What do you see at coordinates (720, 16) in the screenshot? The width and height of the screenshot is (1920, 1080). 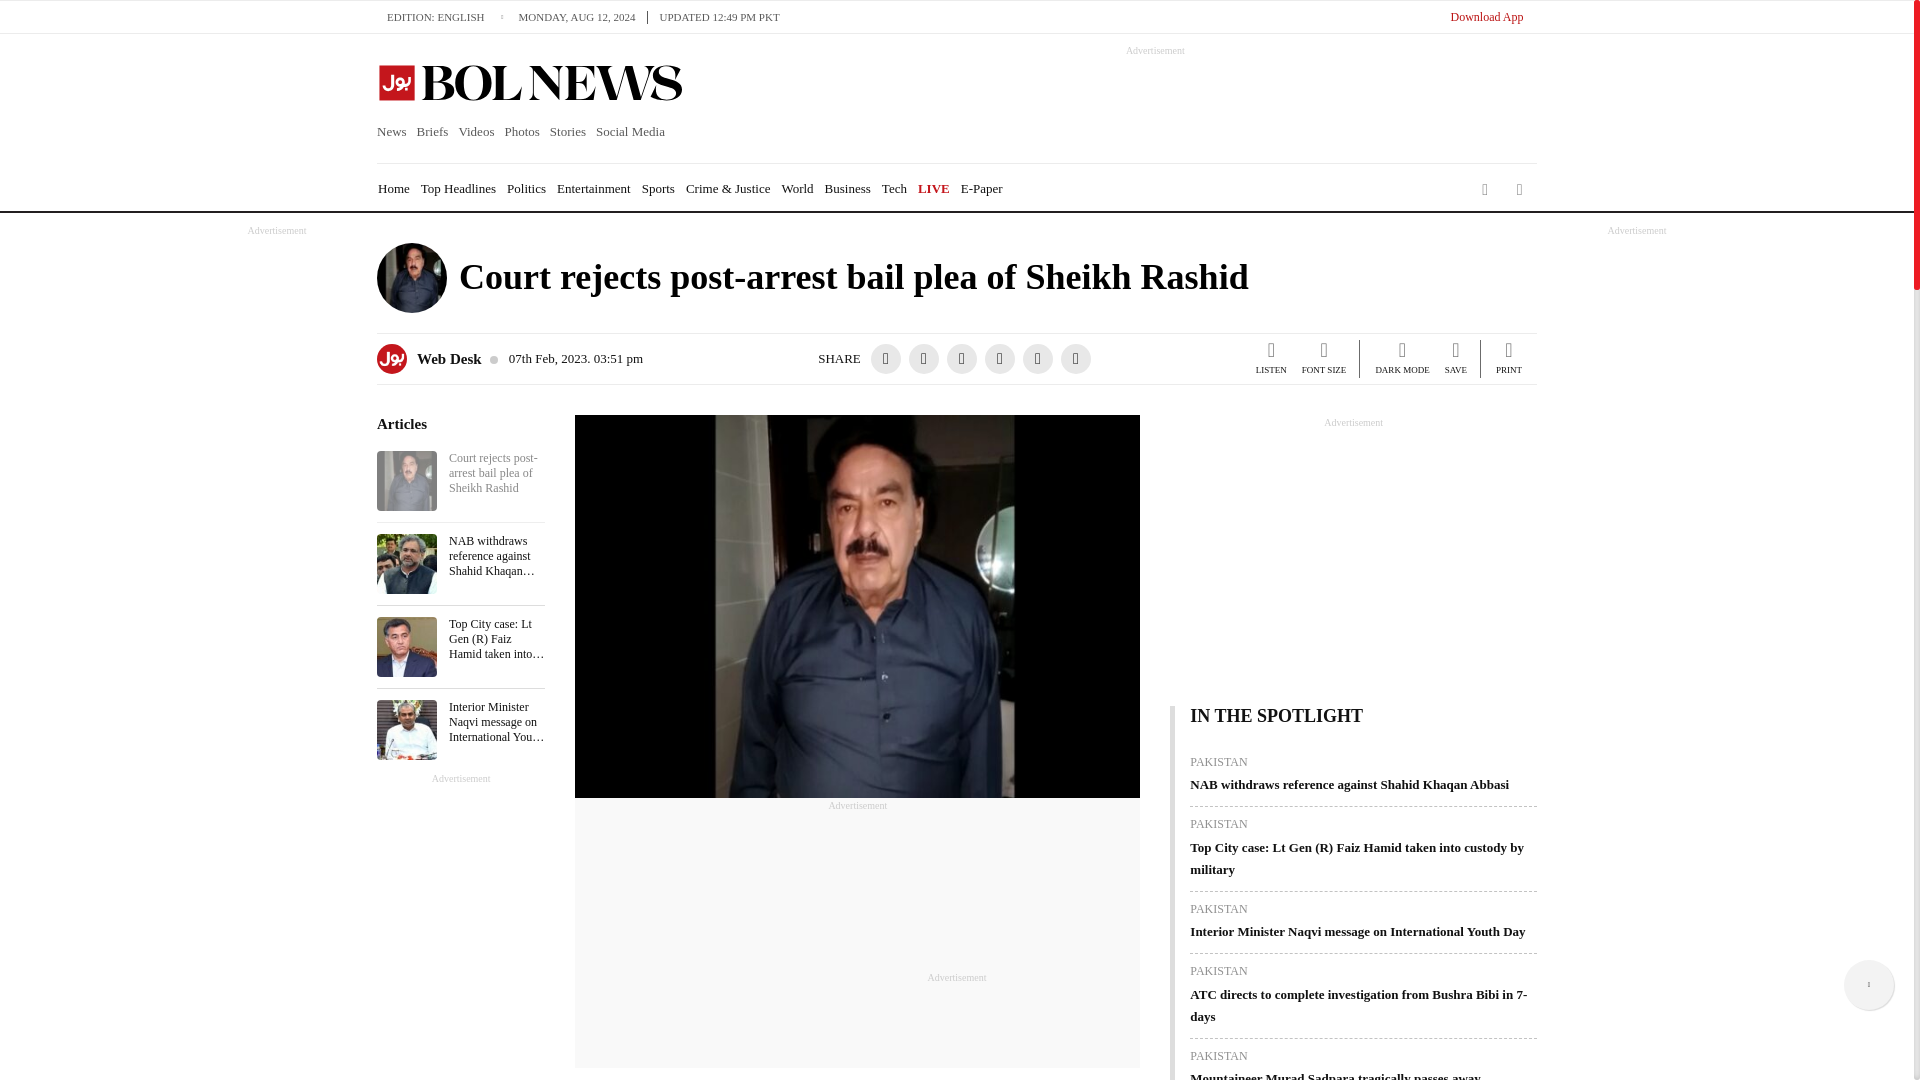 I see `UPDATED 12:49 PM PKT` at bounding box center [720, 16].